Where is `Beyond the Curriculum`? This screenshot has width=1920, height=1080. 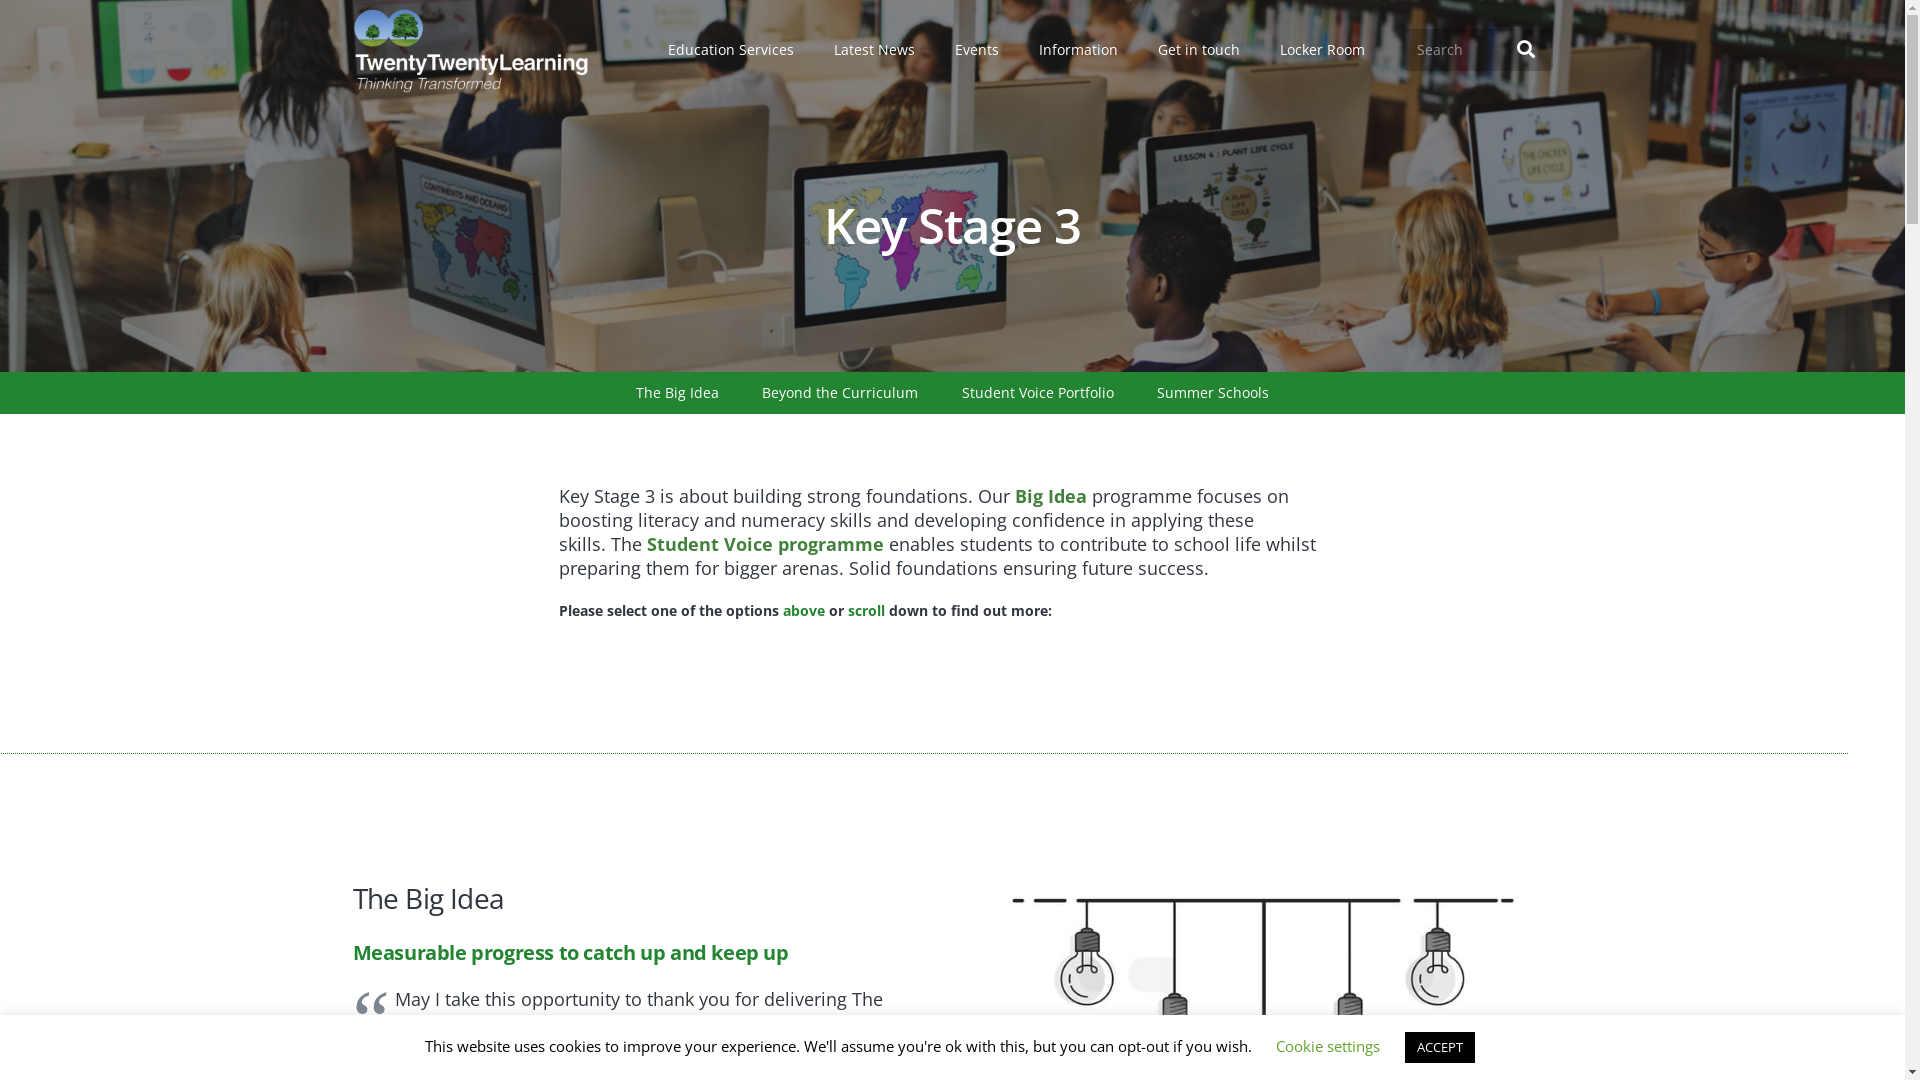
Beyond the Curriculum is located at coordinates (840, 392).